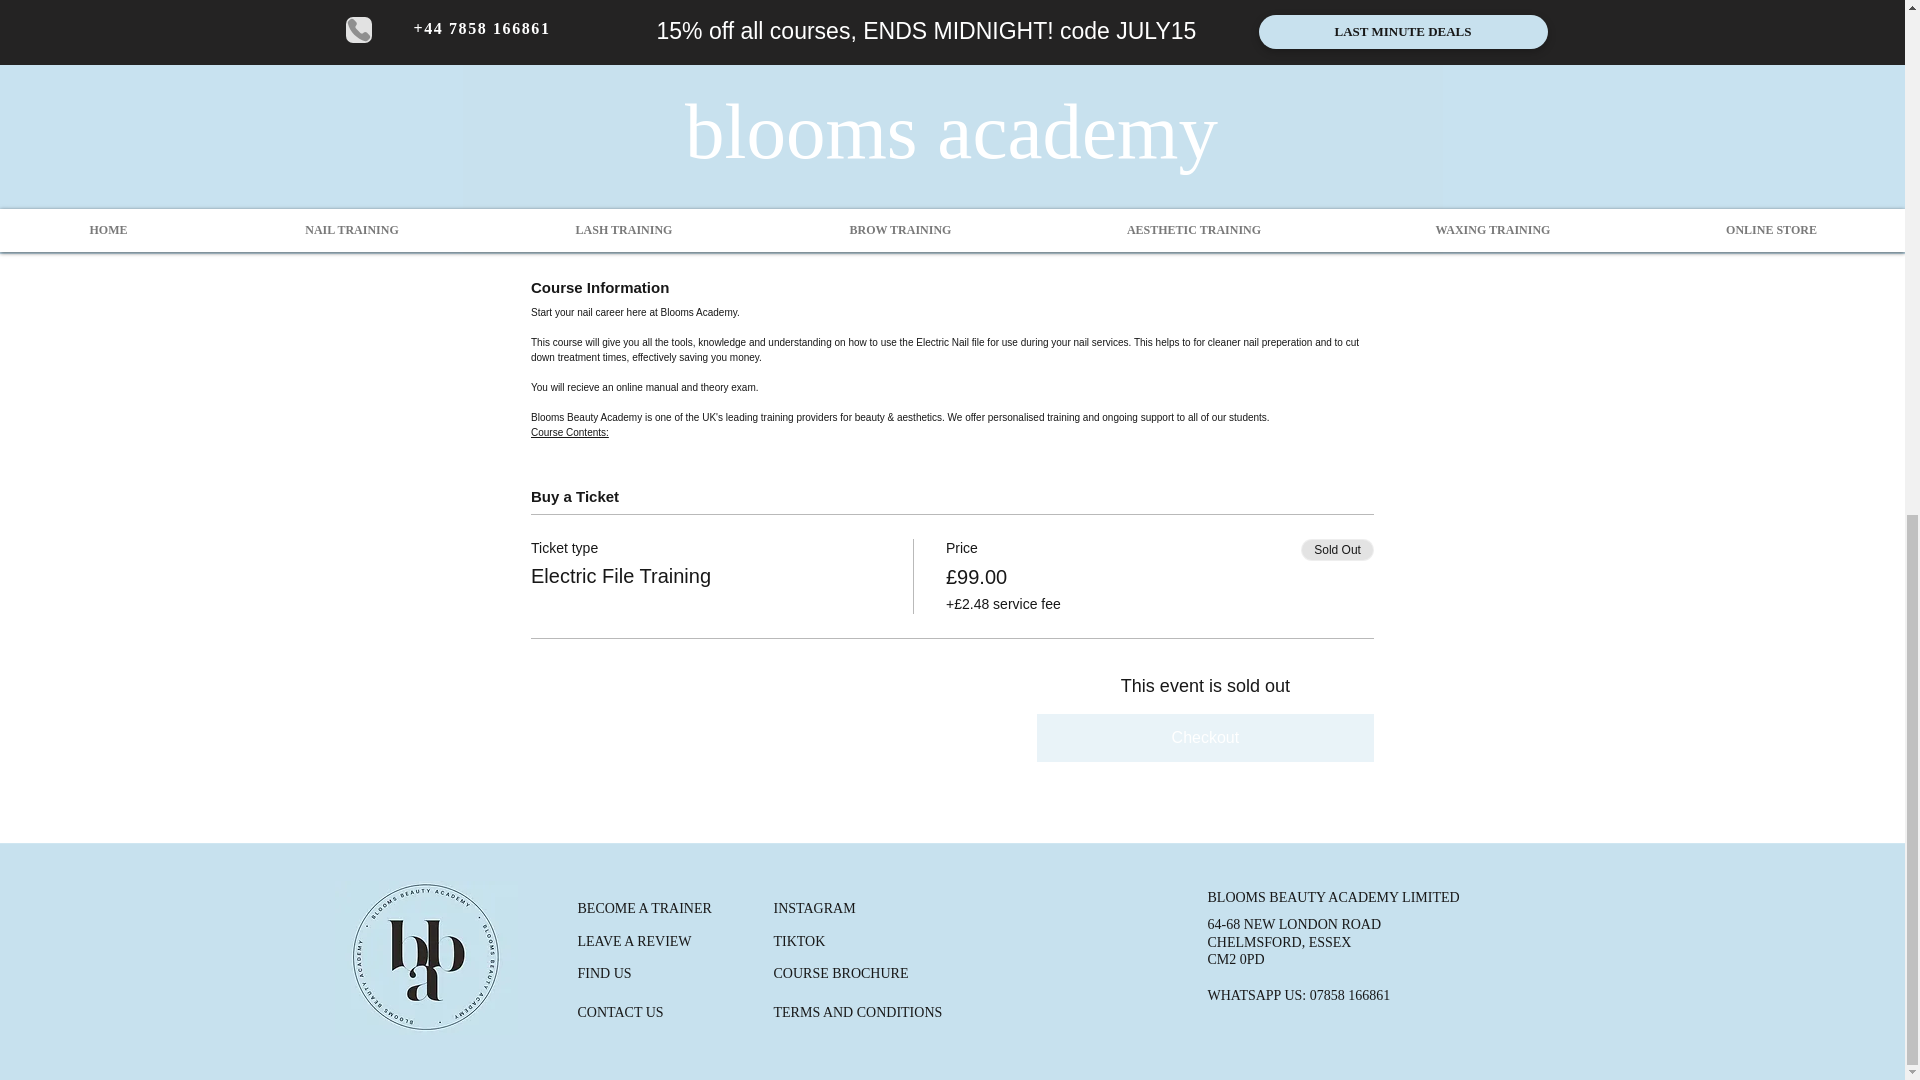 The width and height of the screenshot is (1920, 1080). What do you see at coordinates (1205, 738) in the screenshot?
I see `Checkout` at bounding box center [1205, 738].